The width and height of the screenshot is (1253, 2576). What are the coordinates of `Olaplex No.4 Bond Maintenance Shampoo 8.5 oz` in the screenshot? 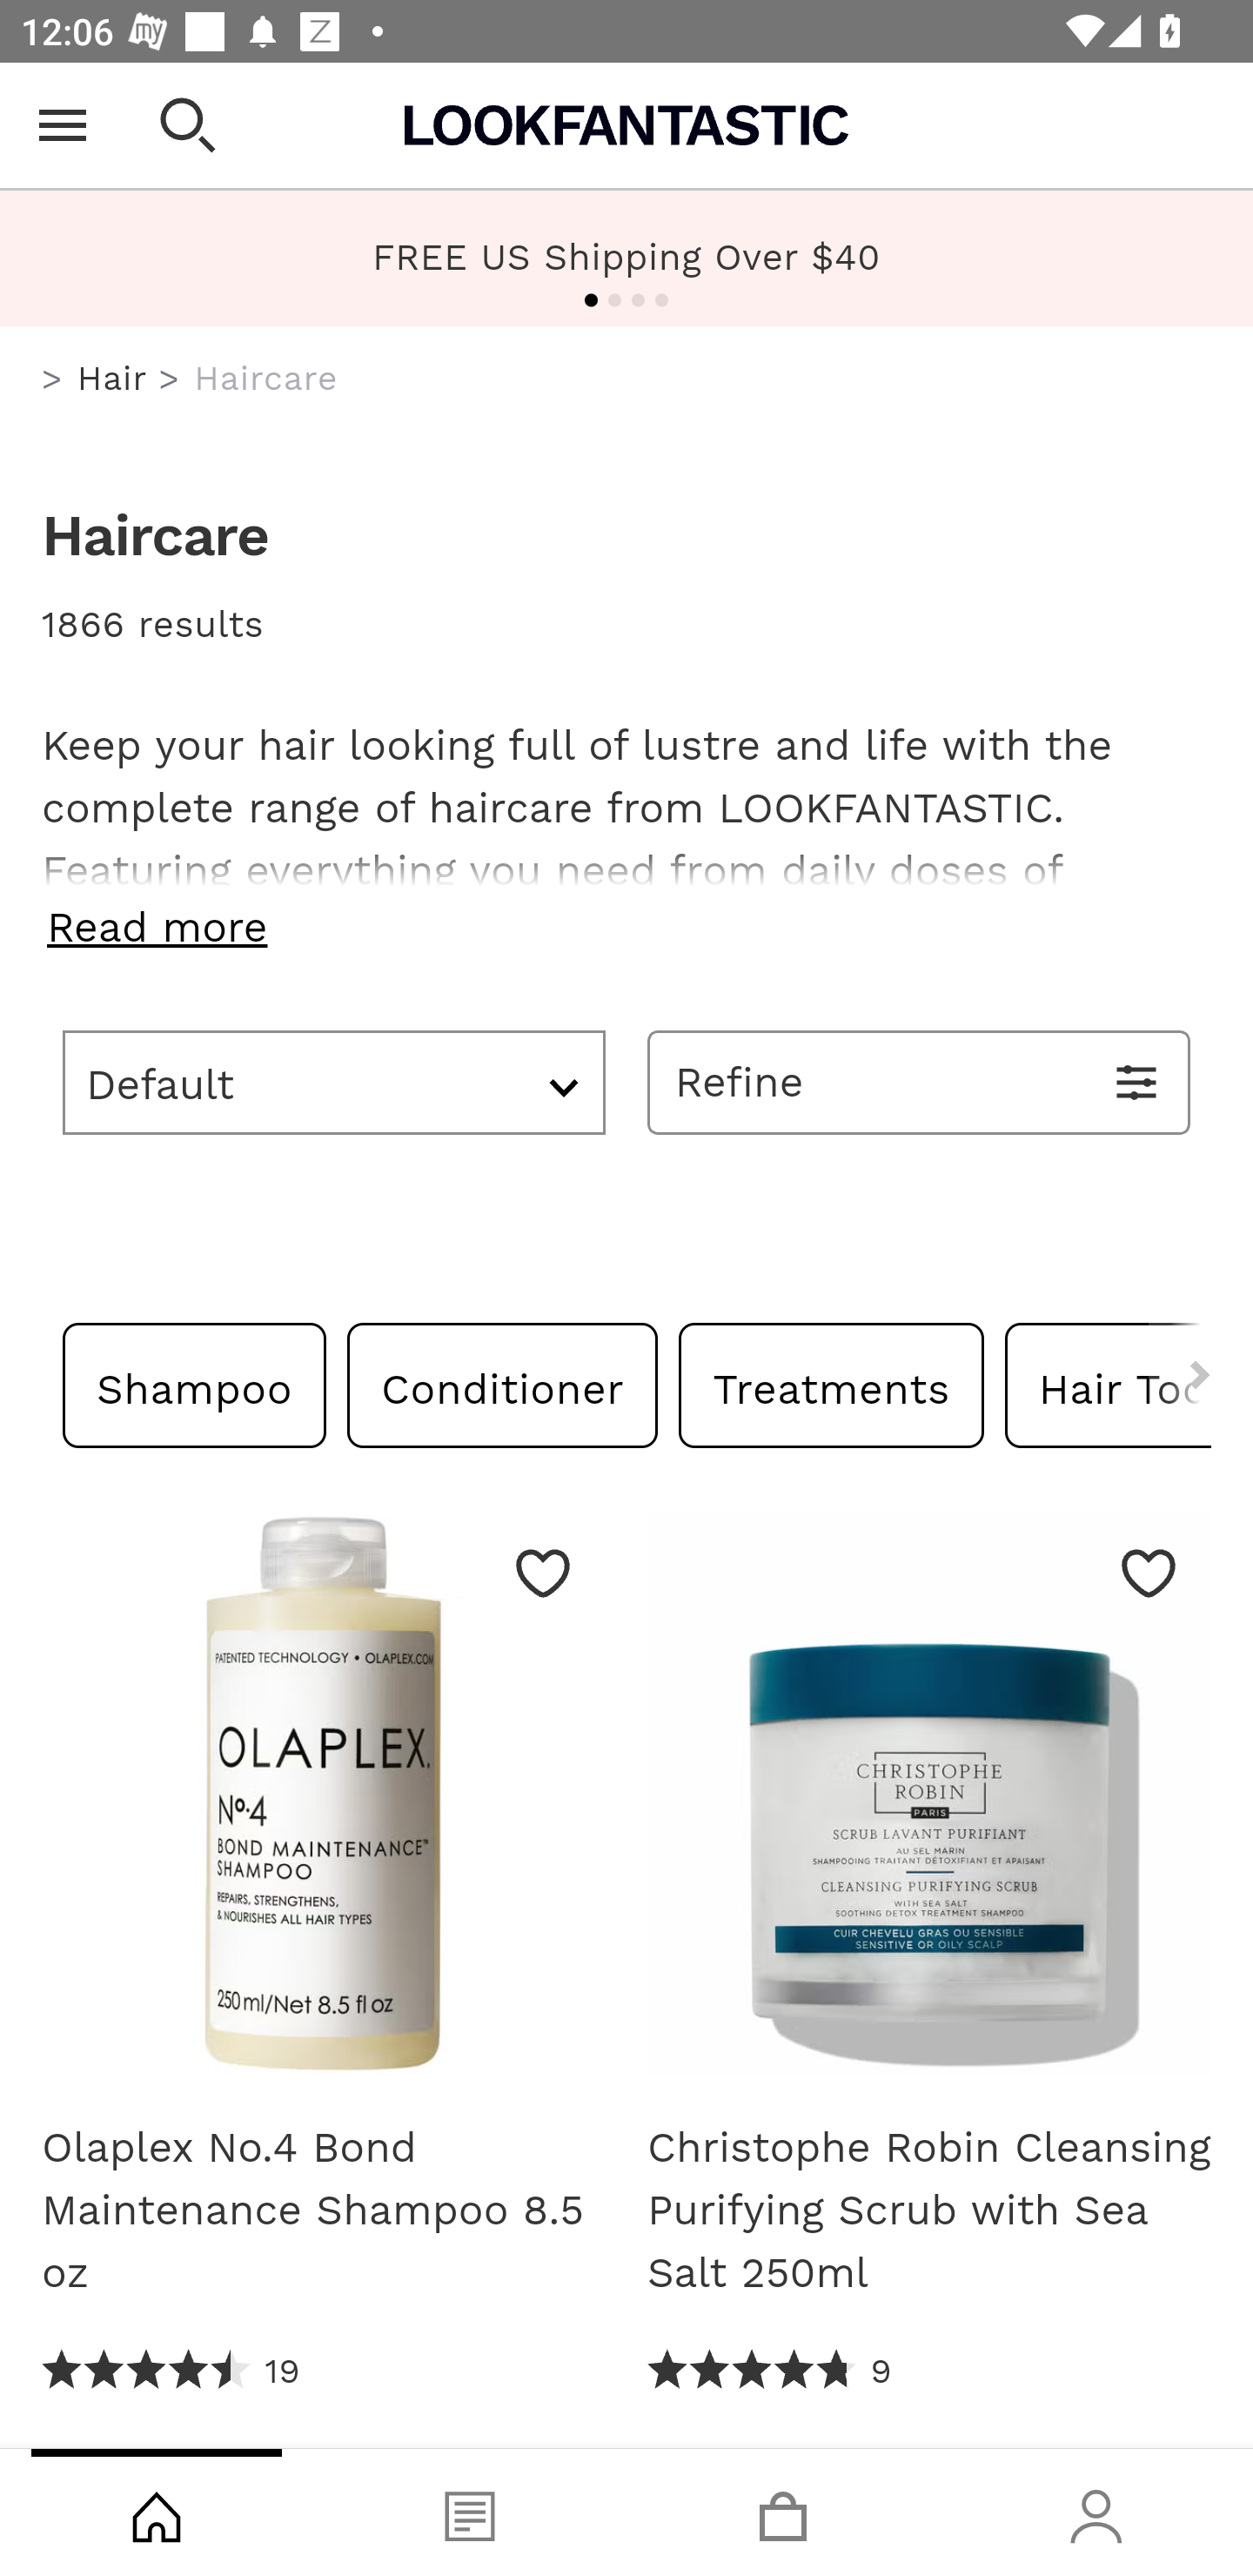 It's located at (323, 1803).